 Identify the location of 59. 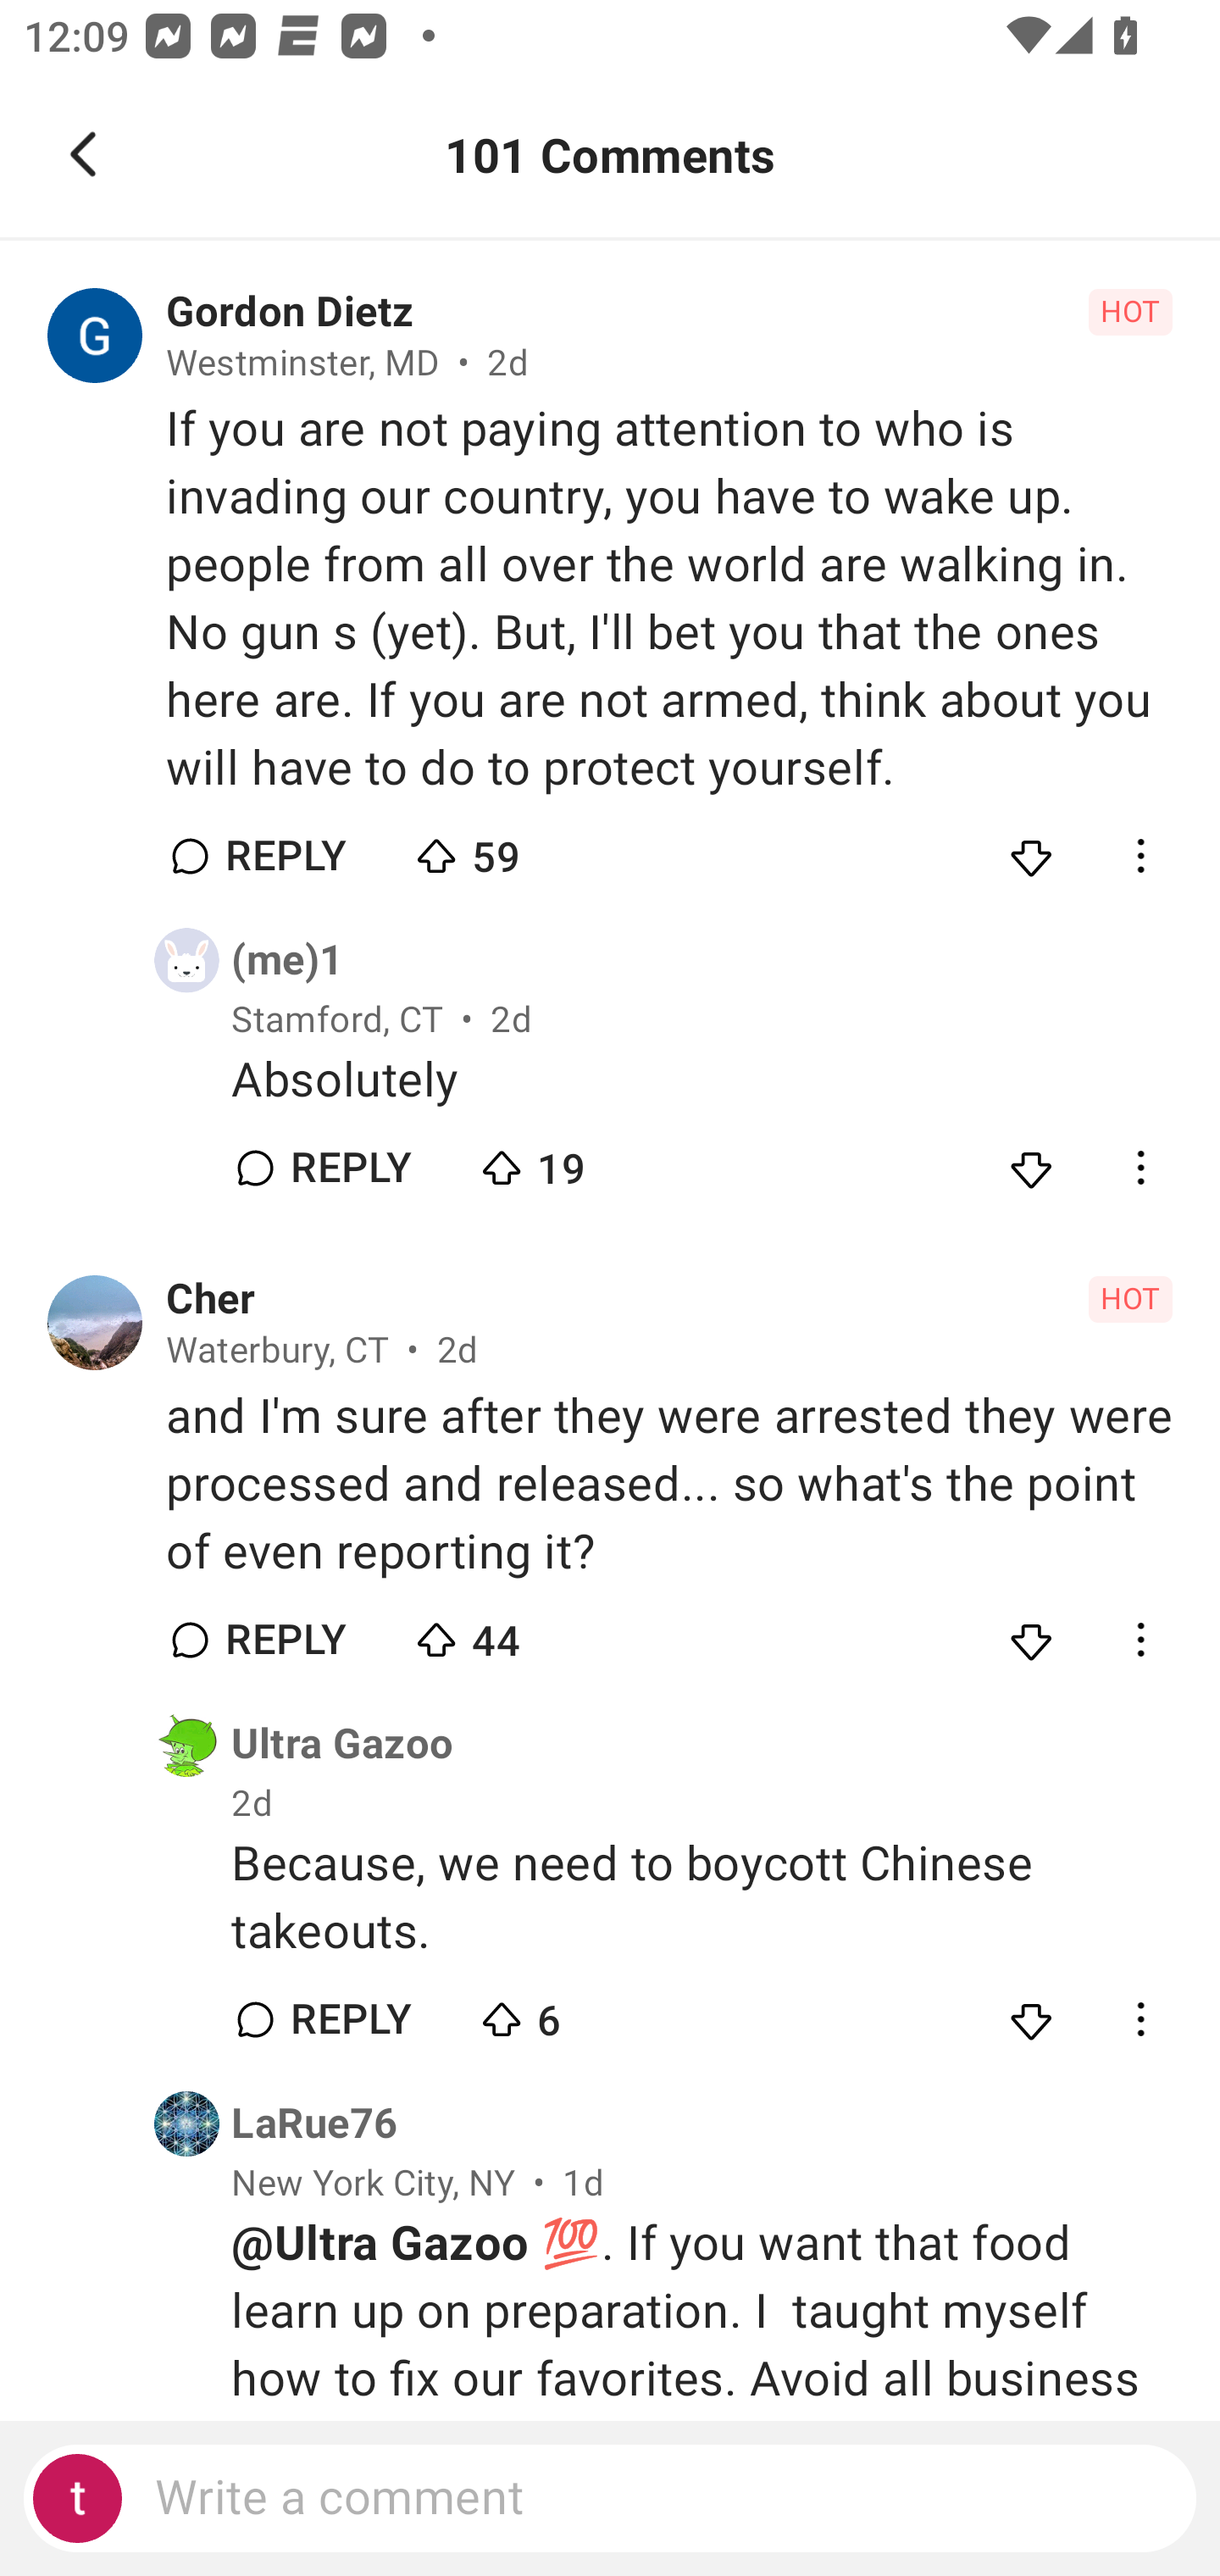
(527, 849).